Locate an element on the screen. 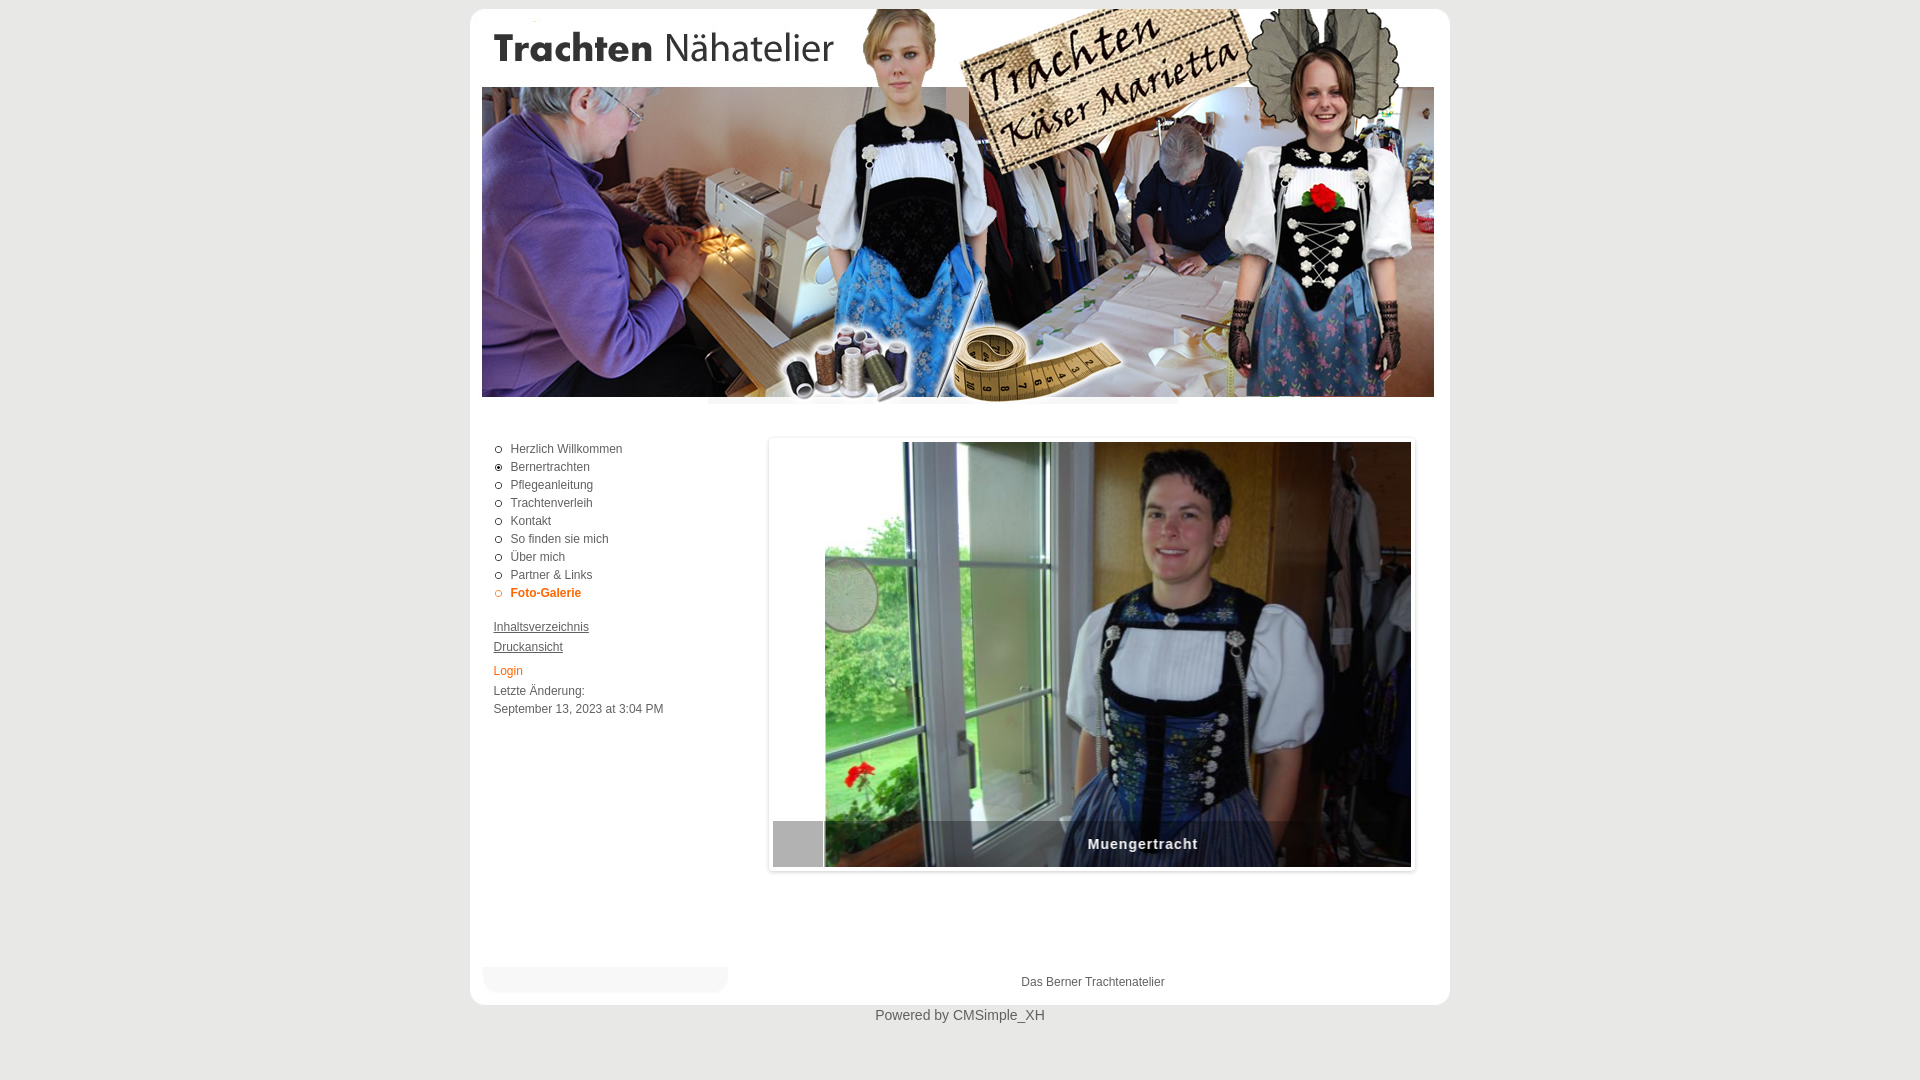 Image resolution: width=1920 pixels, height=1080 pixels. Partner & Links is located at coordinates (551, 575).